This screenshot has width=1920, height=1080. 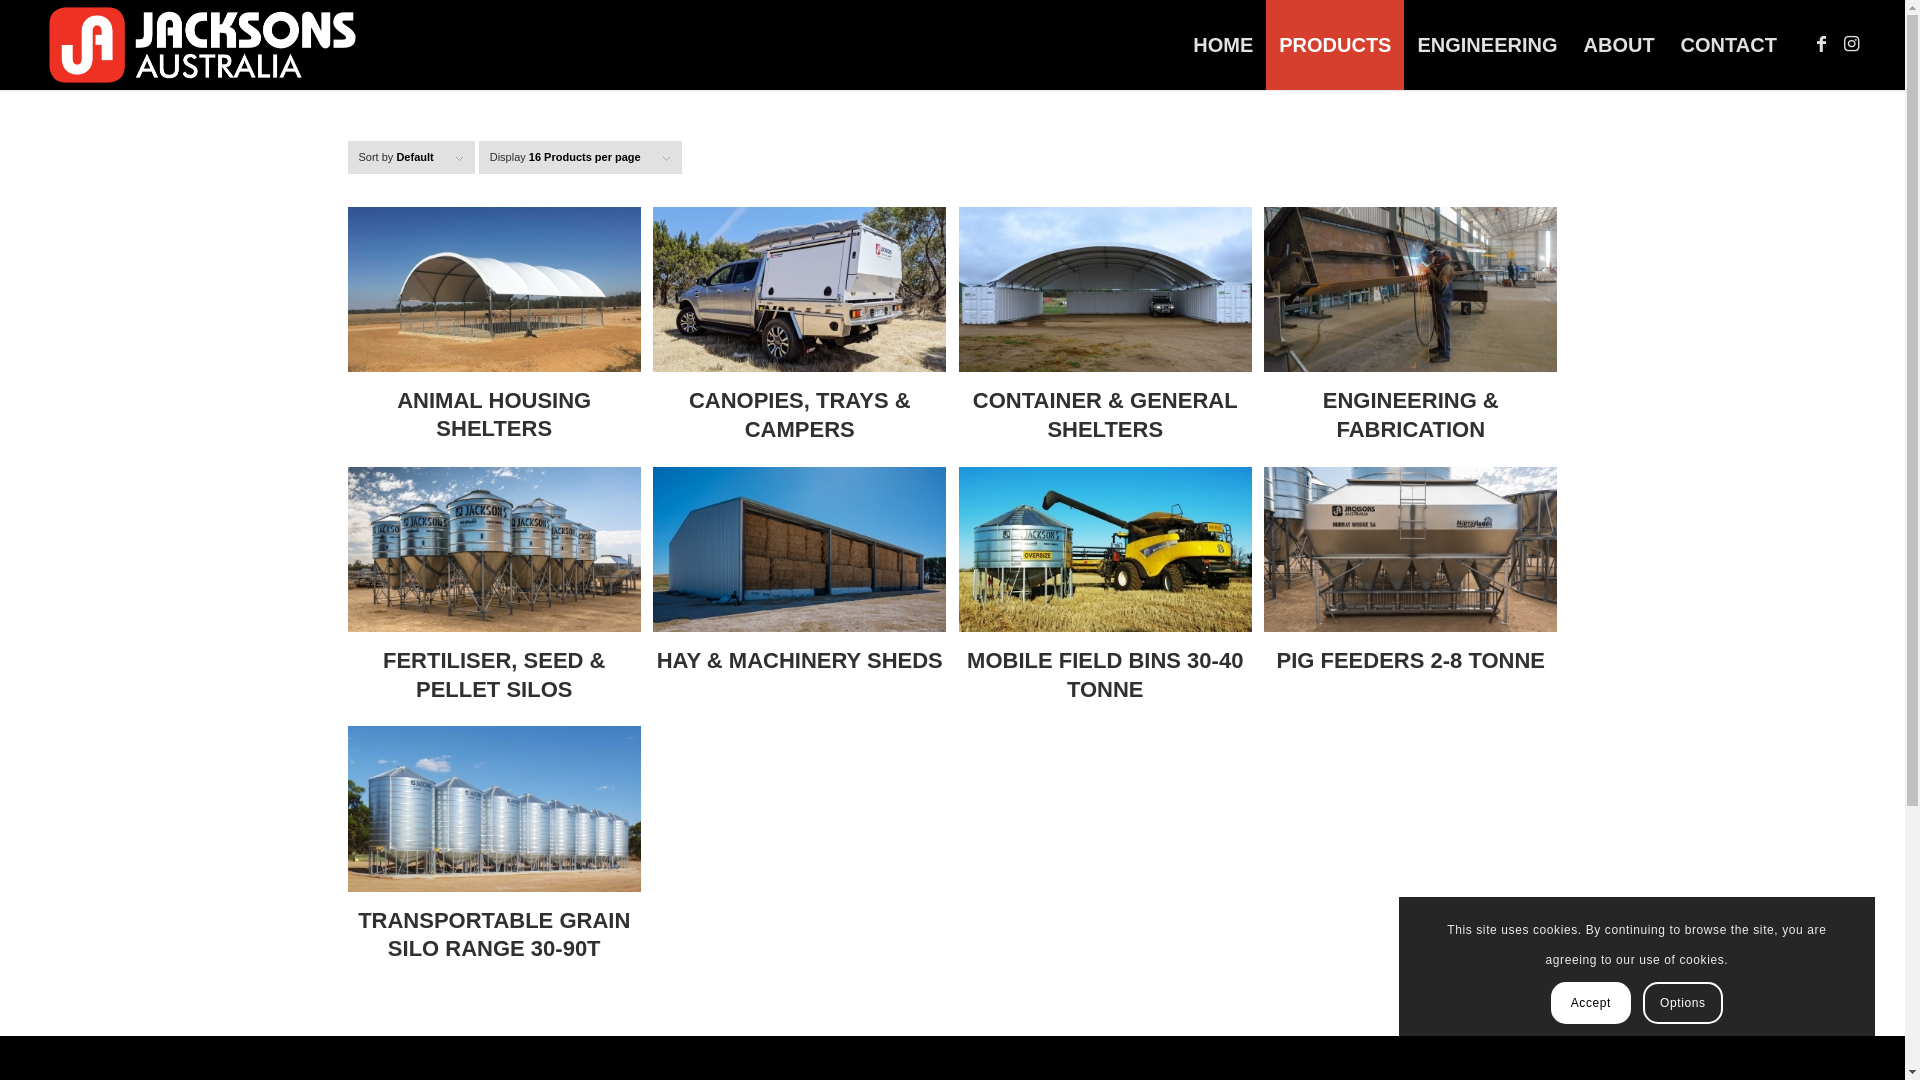 What do you see at coordinates (204, 45) in the screenshot?
I see `Jacksons Australia Logo white` at bounding box center [204, 45].